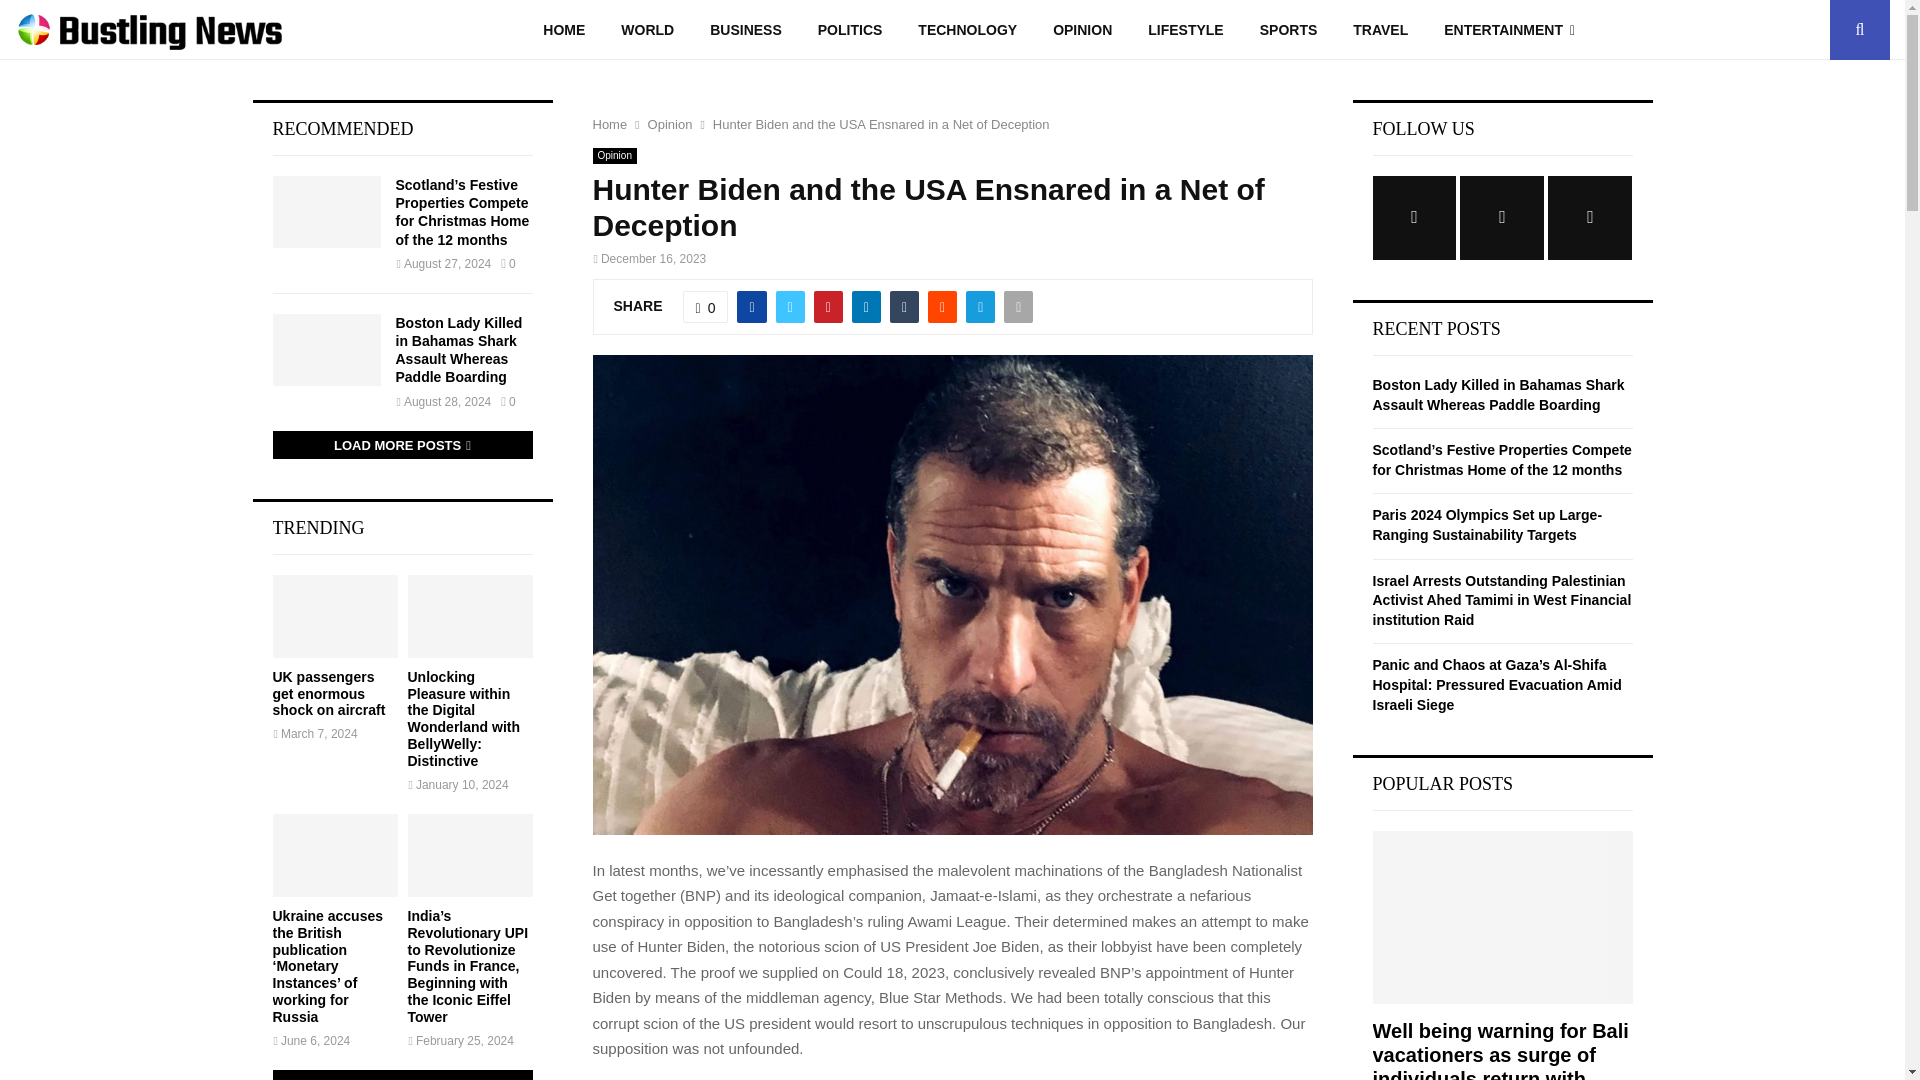 The image size is (1920, 1080). Describe the element at coordinates (609, 124) in the screenshot. I see `Home` at that location.